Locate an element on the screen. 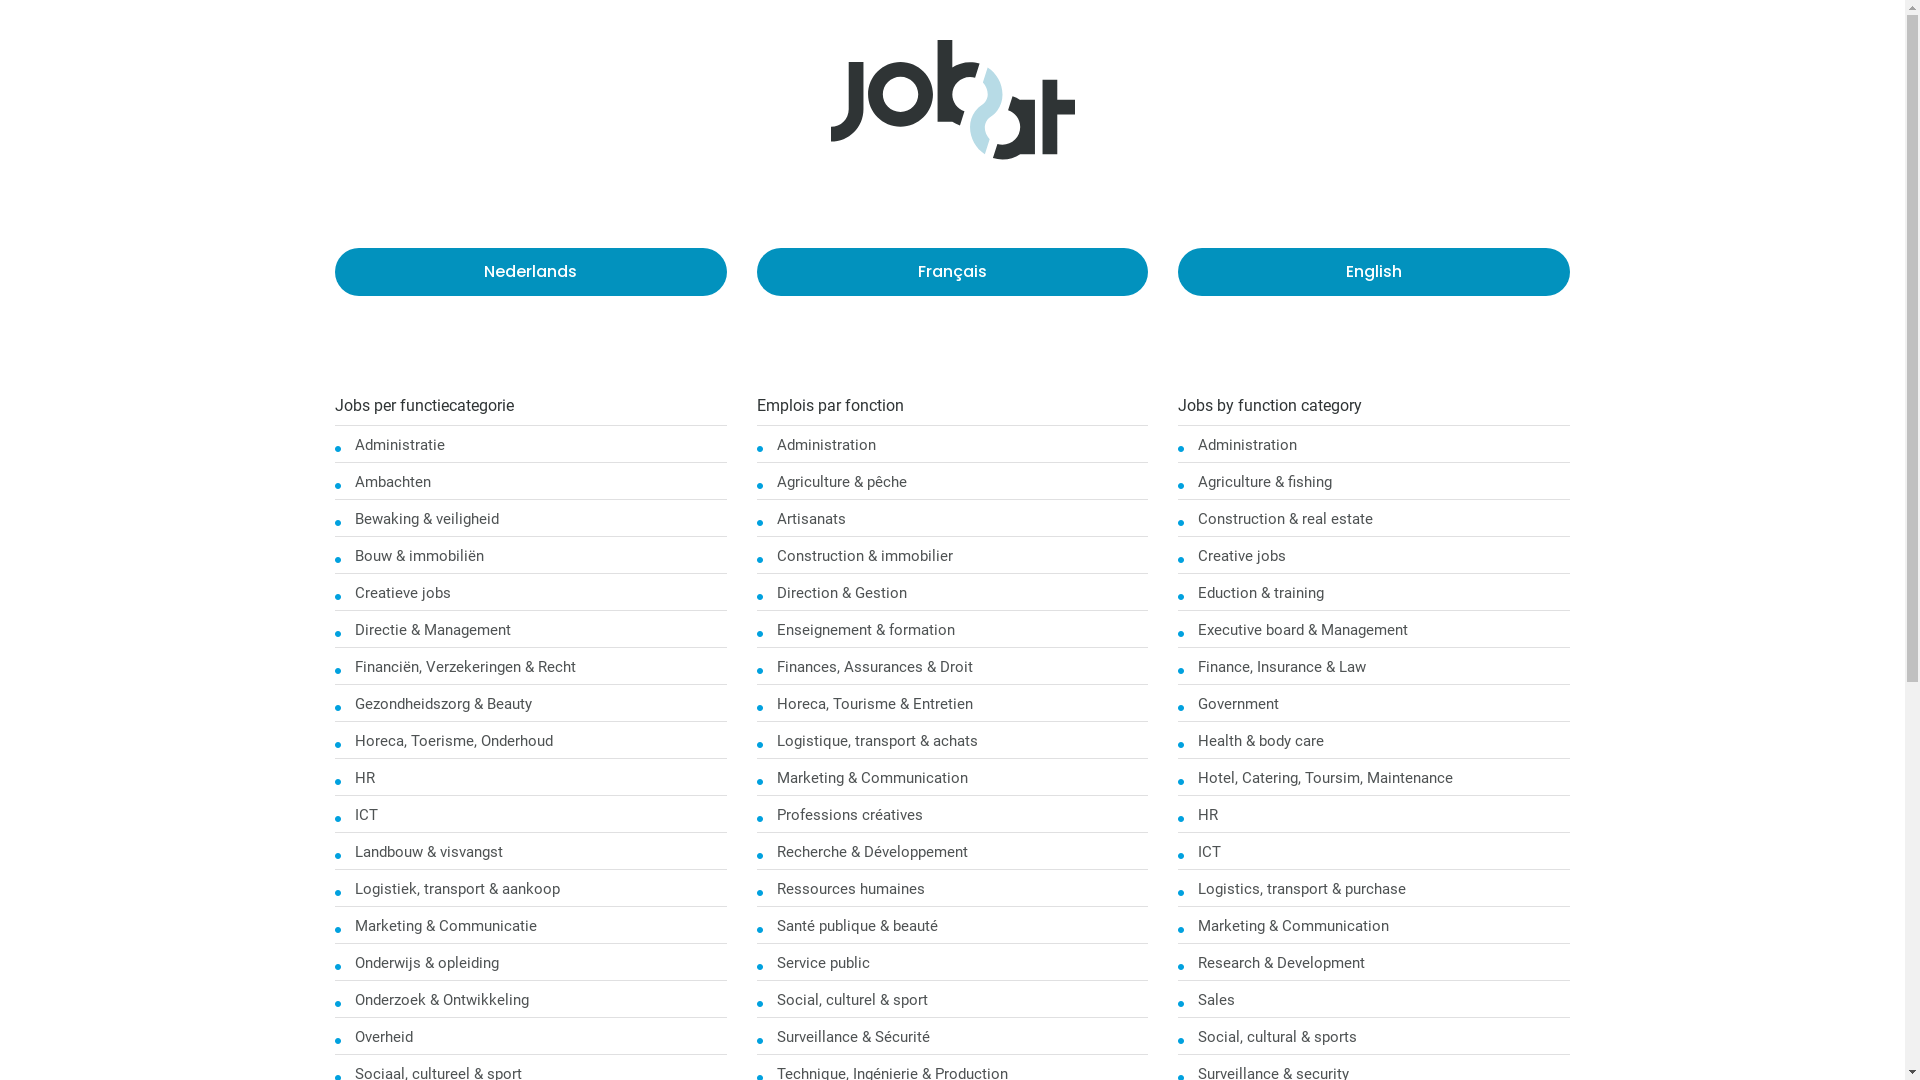 Image resolution: width=1920 pixels, height=1080 pixels. Enseignement & formation is located at coordinates (866, 630).